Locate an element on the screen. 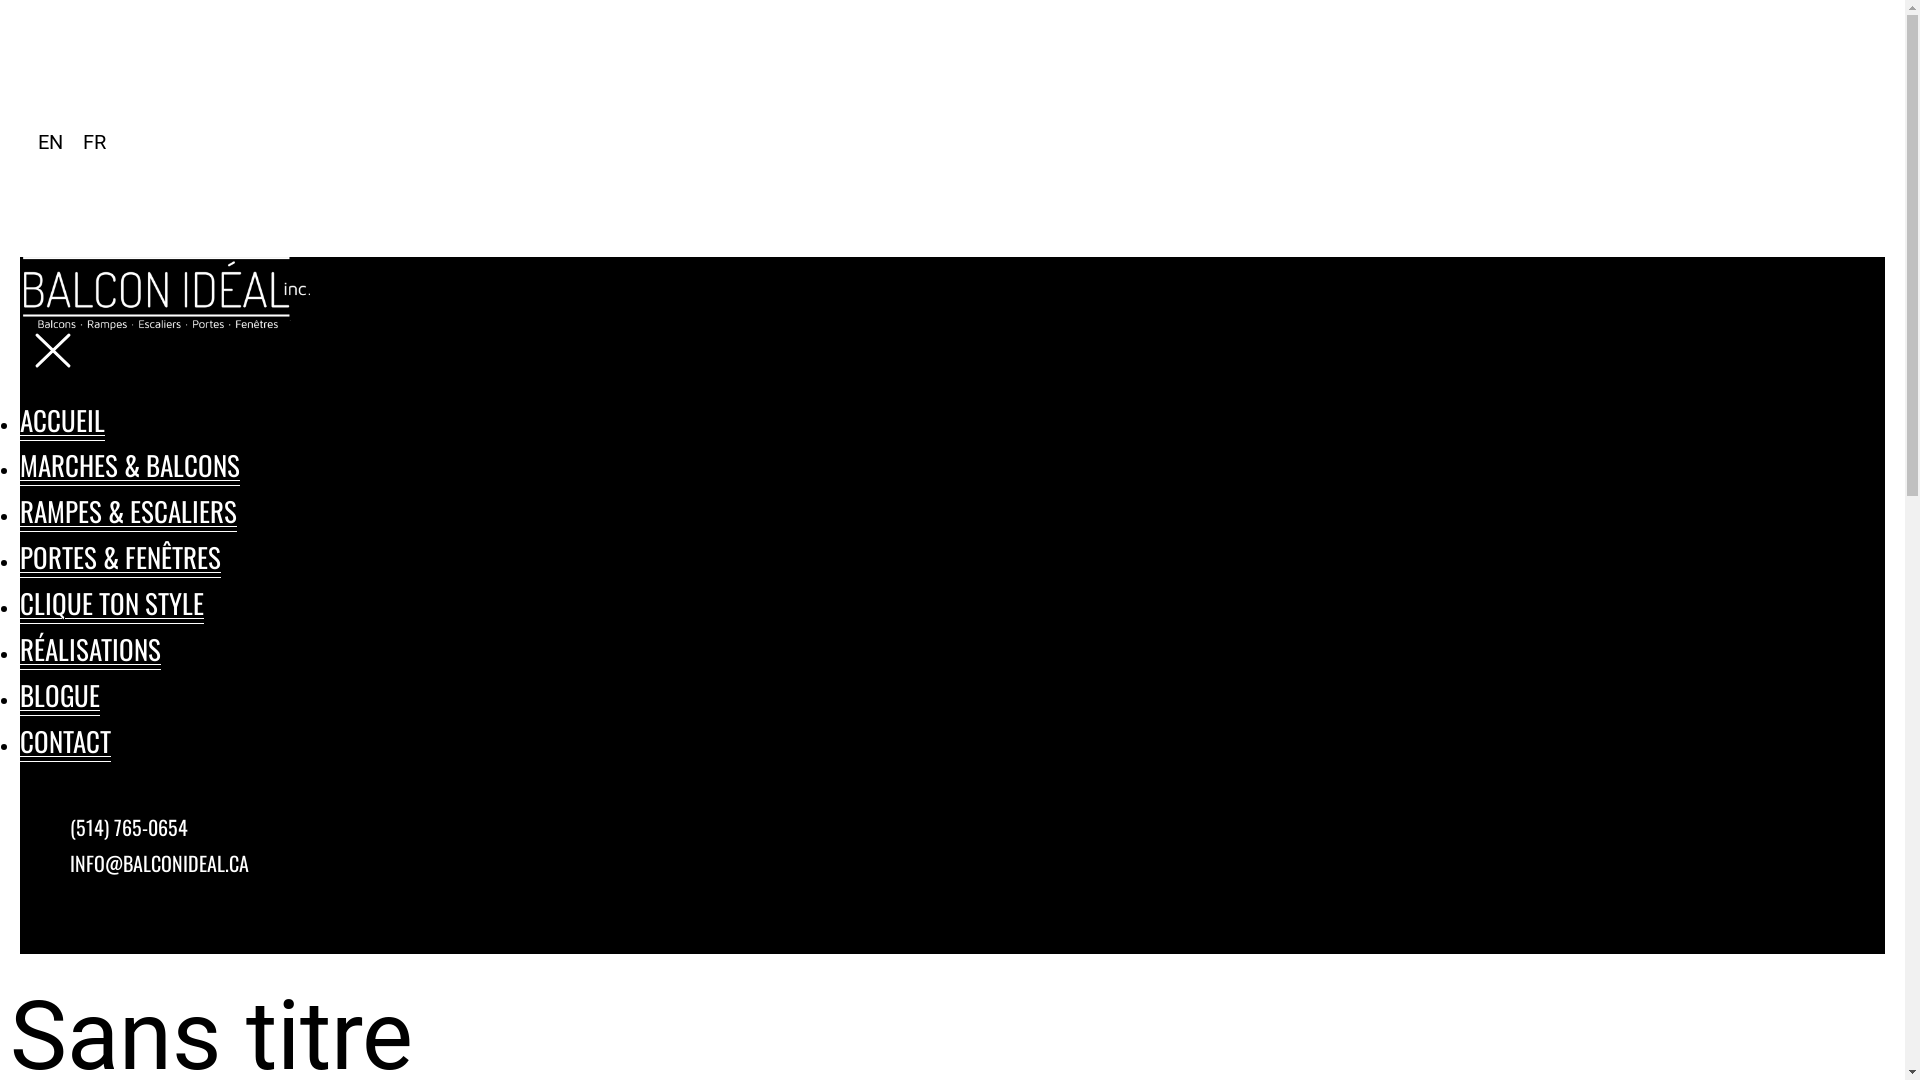 The height and width of the screenshot is (1080, 1920). (514) 765-0654 is located at coordinates (129, 827).